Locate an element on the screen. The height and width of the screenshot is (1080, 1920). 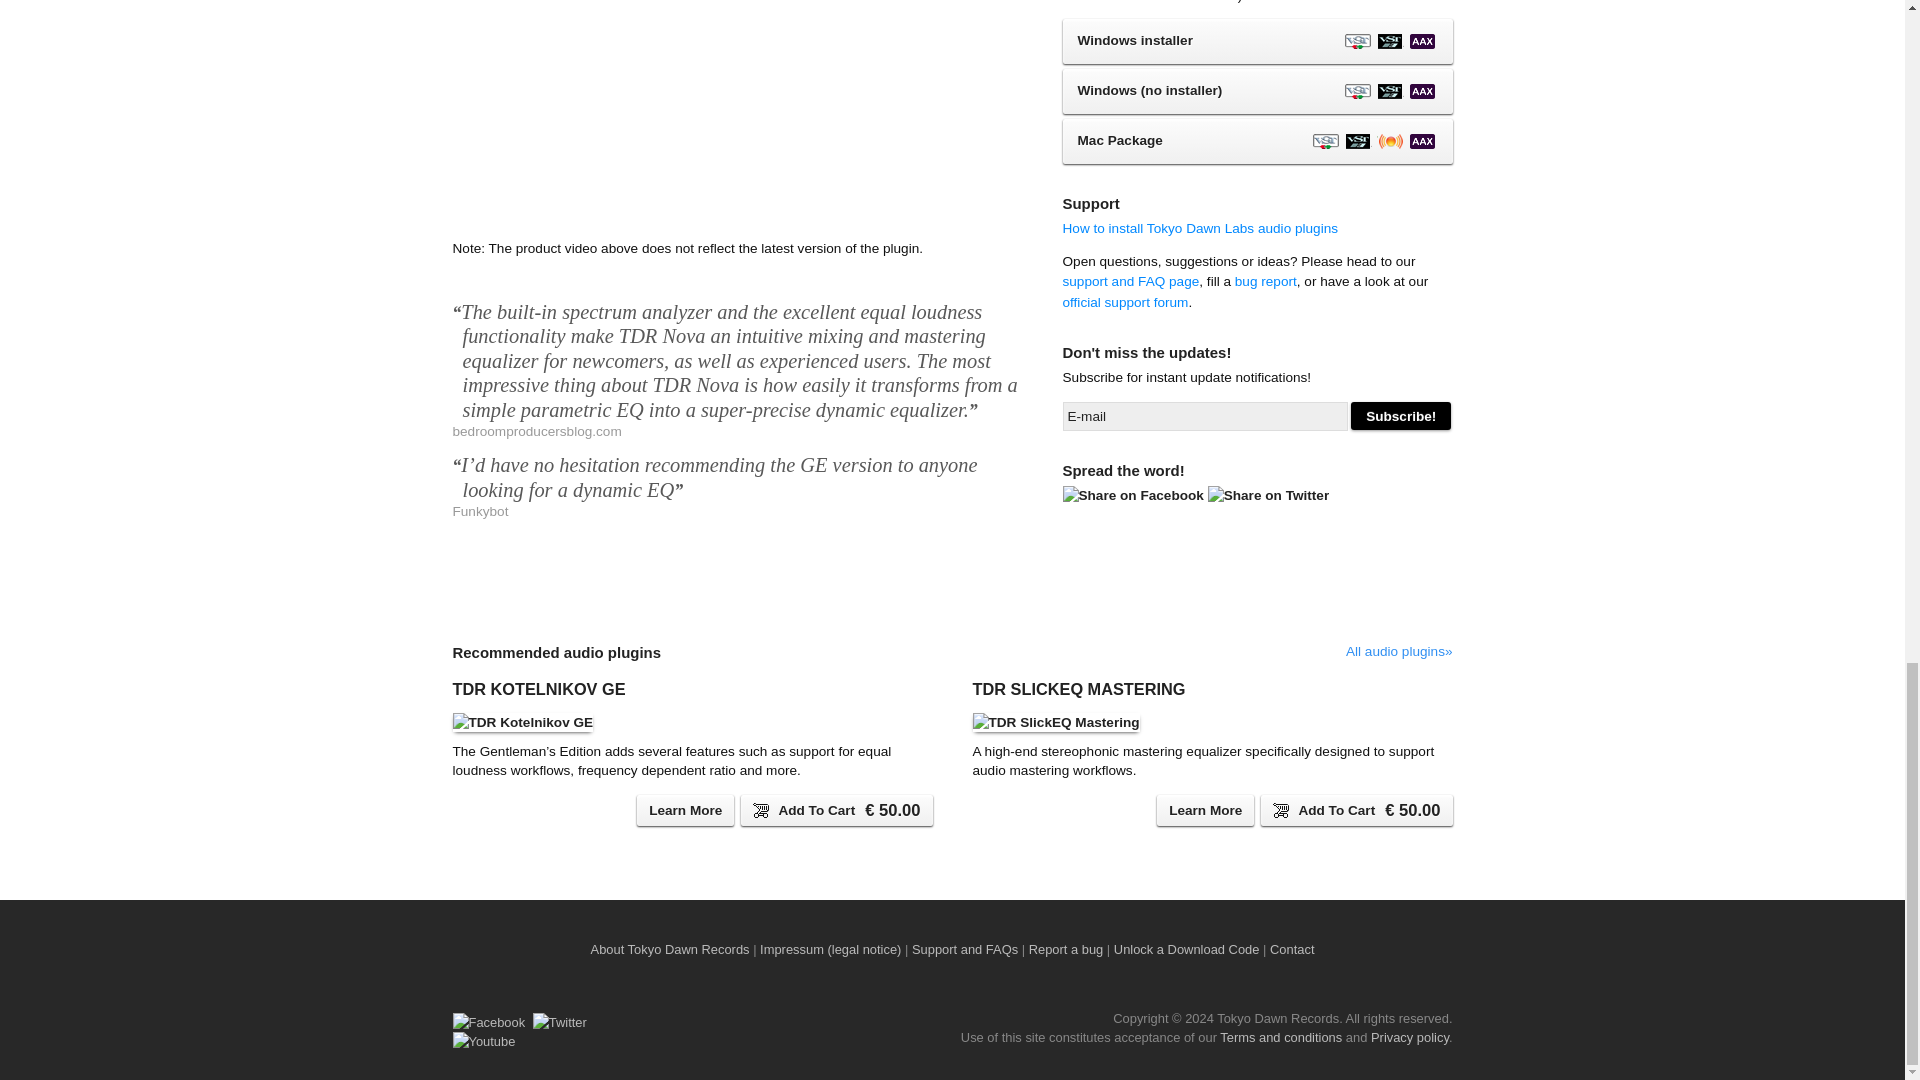
bug report is located at coordinates (1266, 282).